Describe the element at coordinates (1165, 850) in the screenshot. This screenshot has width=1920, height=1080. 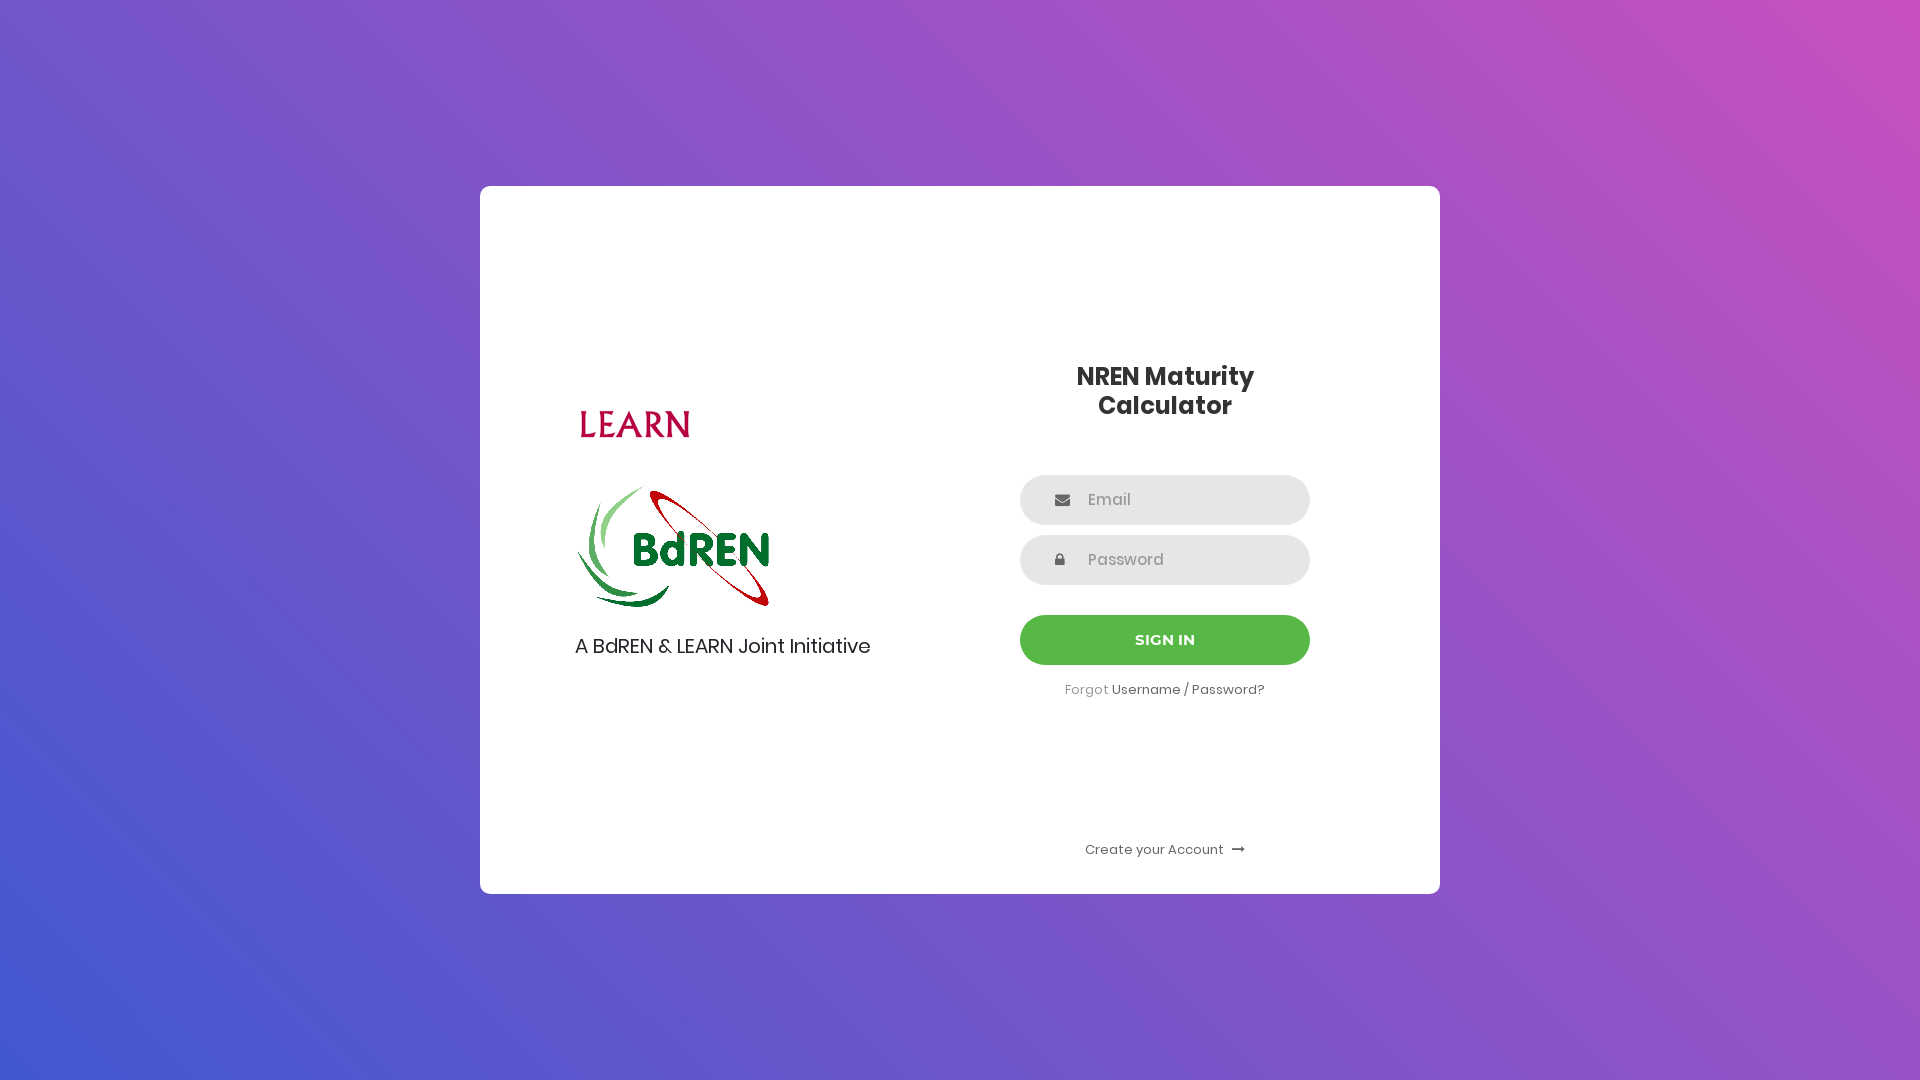
I see `Create your Account` at that location.